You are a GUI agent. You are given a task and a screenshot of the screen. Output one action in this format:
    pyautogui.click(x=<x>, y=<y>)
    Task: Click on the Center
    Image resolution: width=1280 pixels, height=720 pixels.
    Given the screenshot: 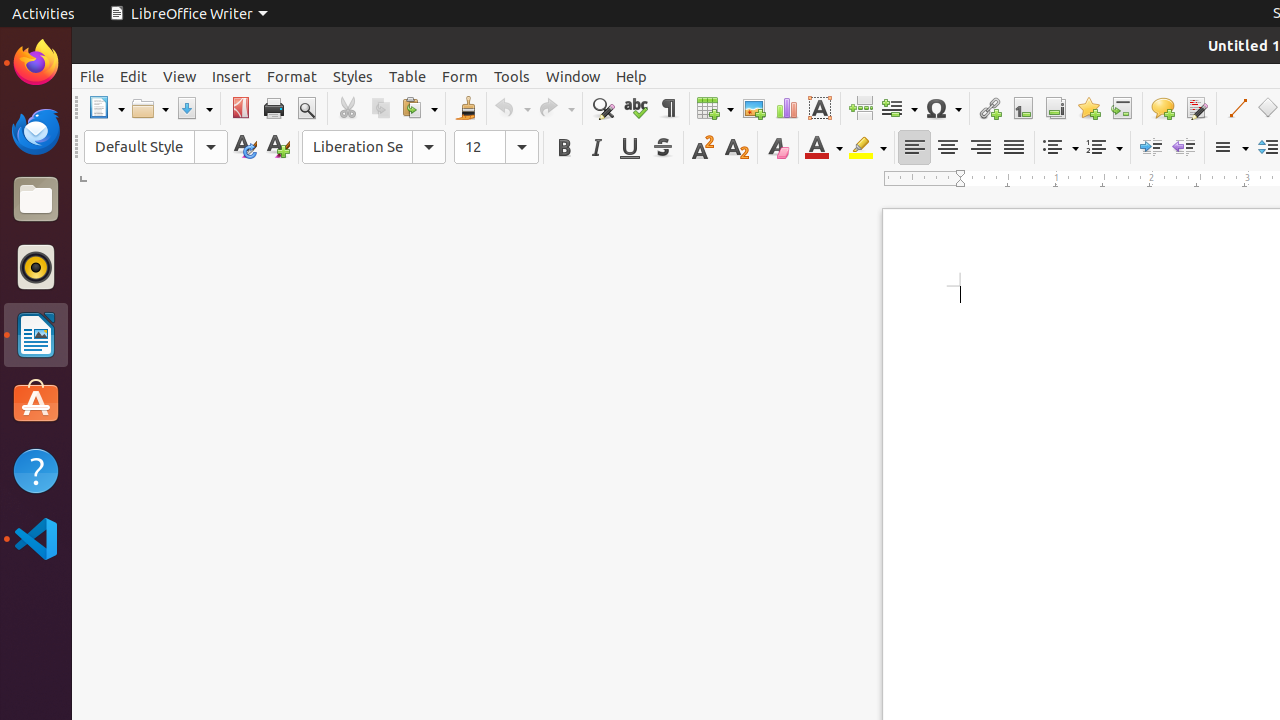 What is the action you would take?
    pyautogui.click(x=948, y=148)
    